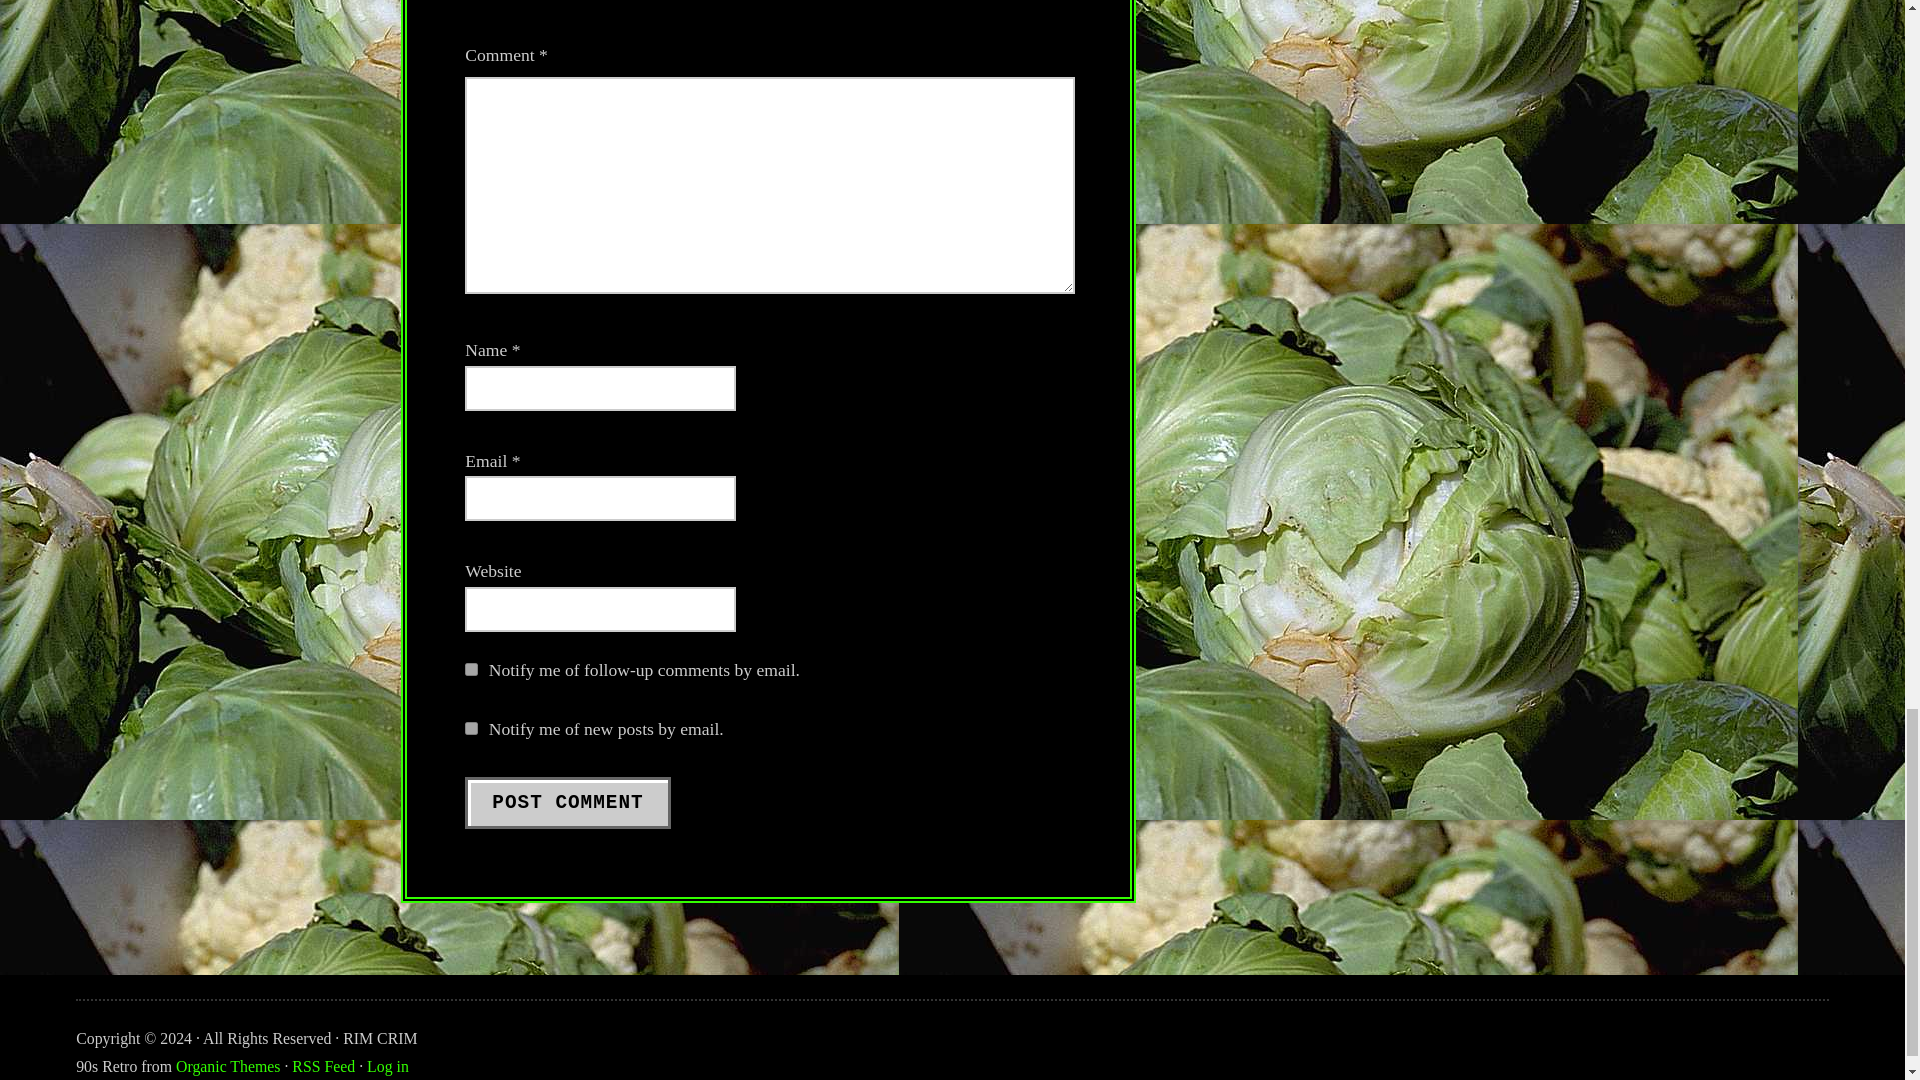 The image size is (1920, 1080). What do you see at coordinates (567, 802) in the screenshot?
I see `Post Comment` at bounding box center [567, 802].